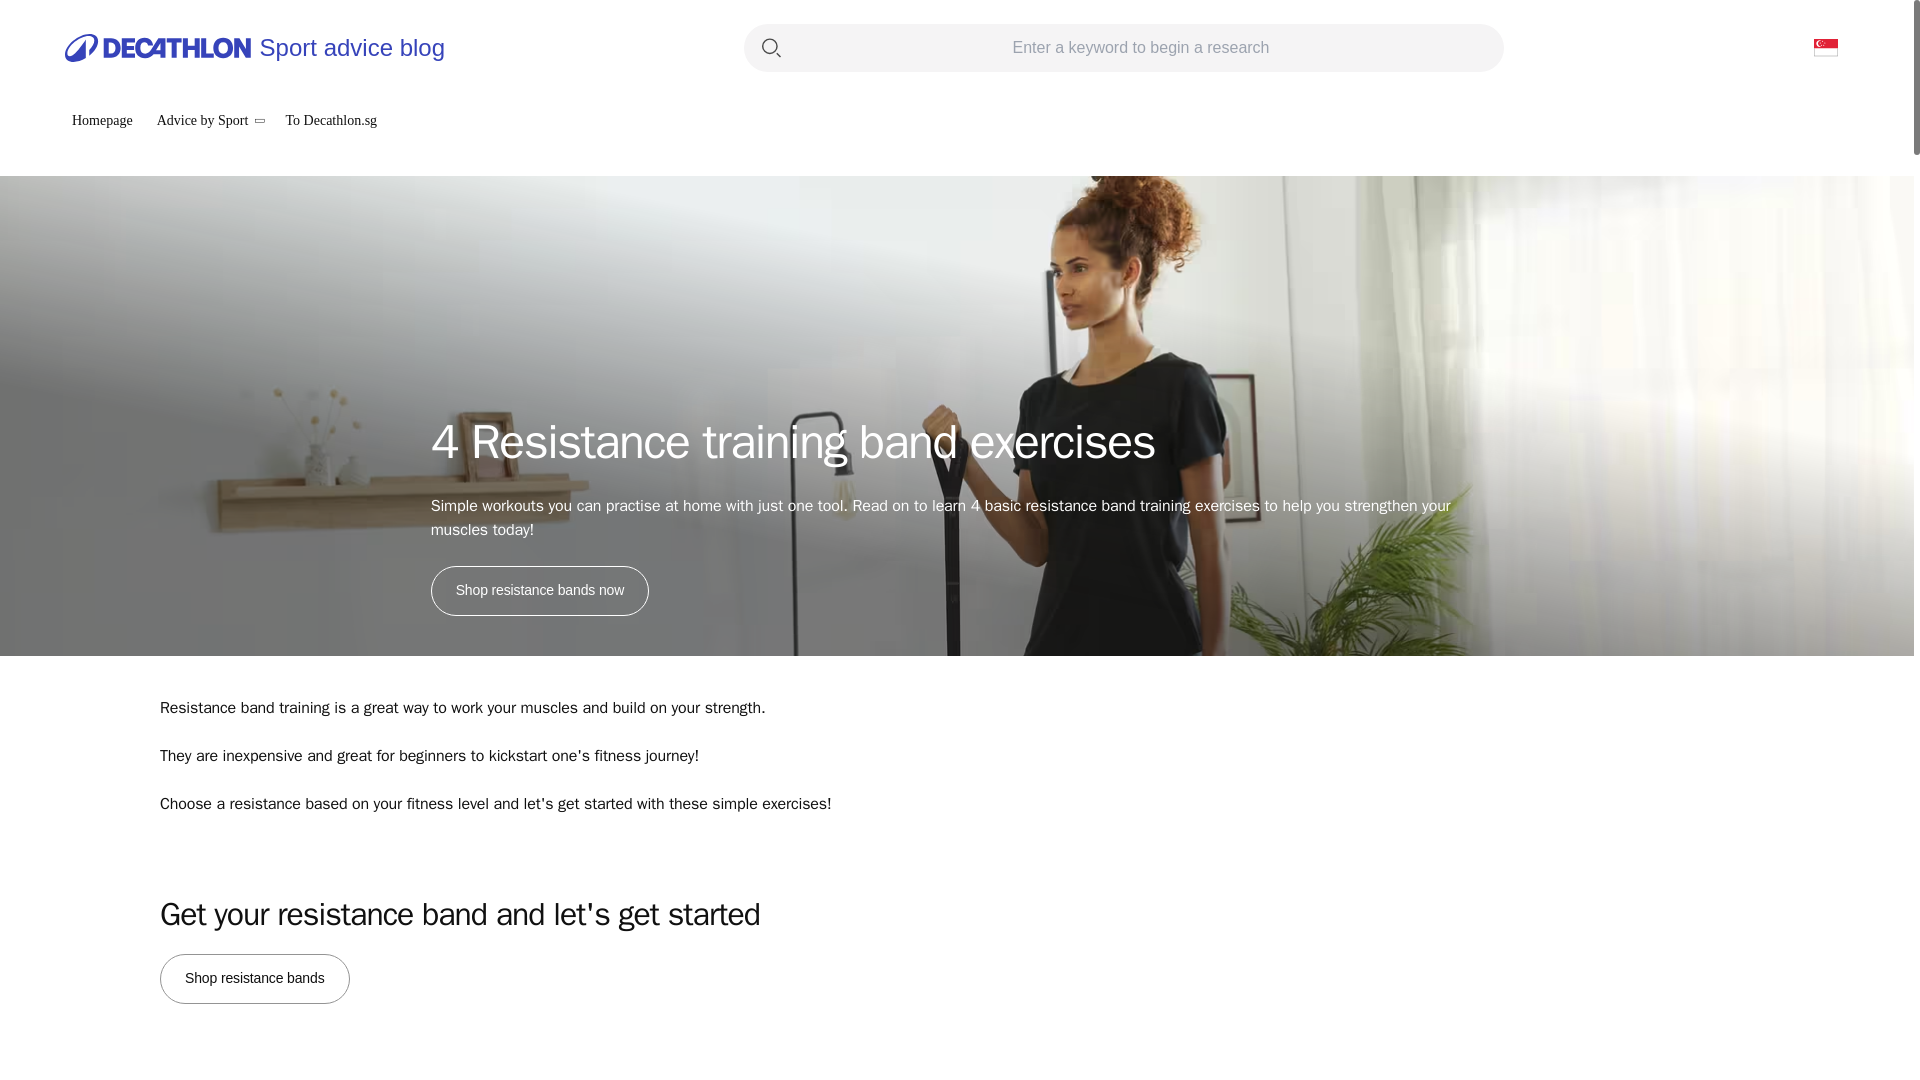 This screenshot has height=1080, width=1920. I want to click on Sport advice blog, so click(254, 48).